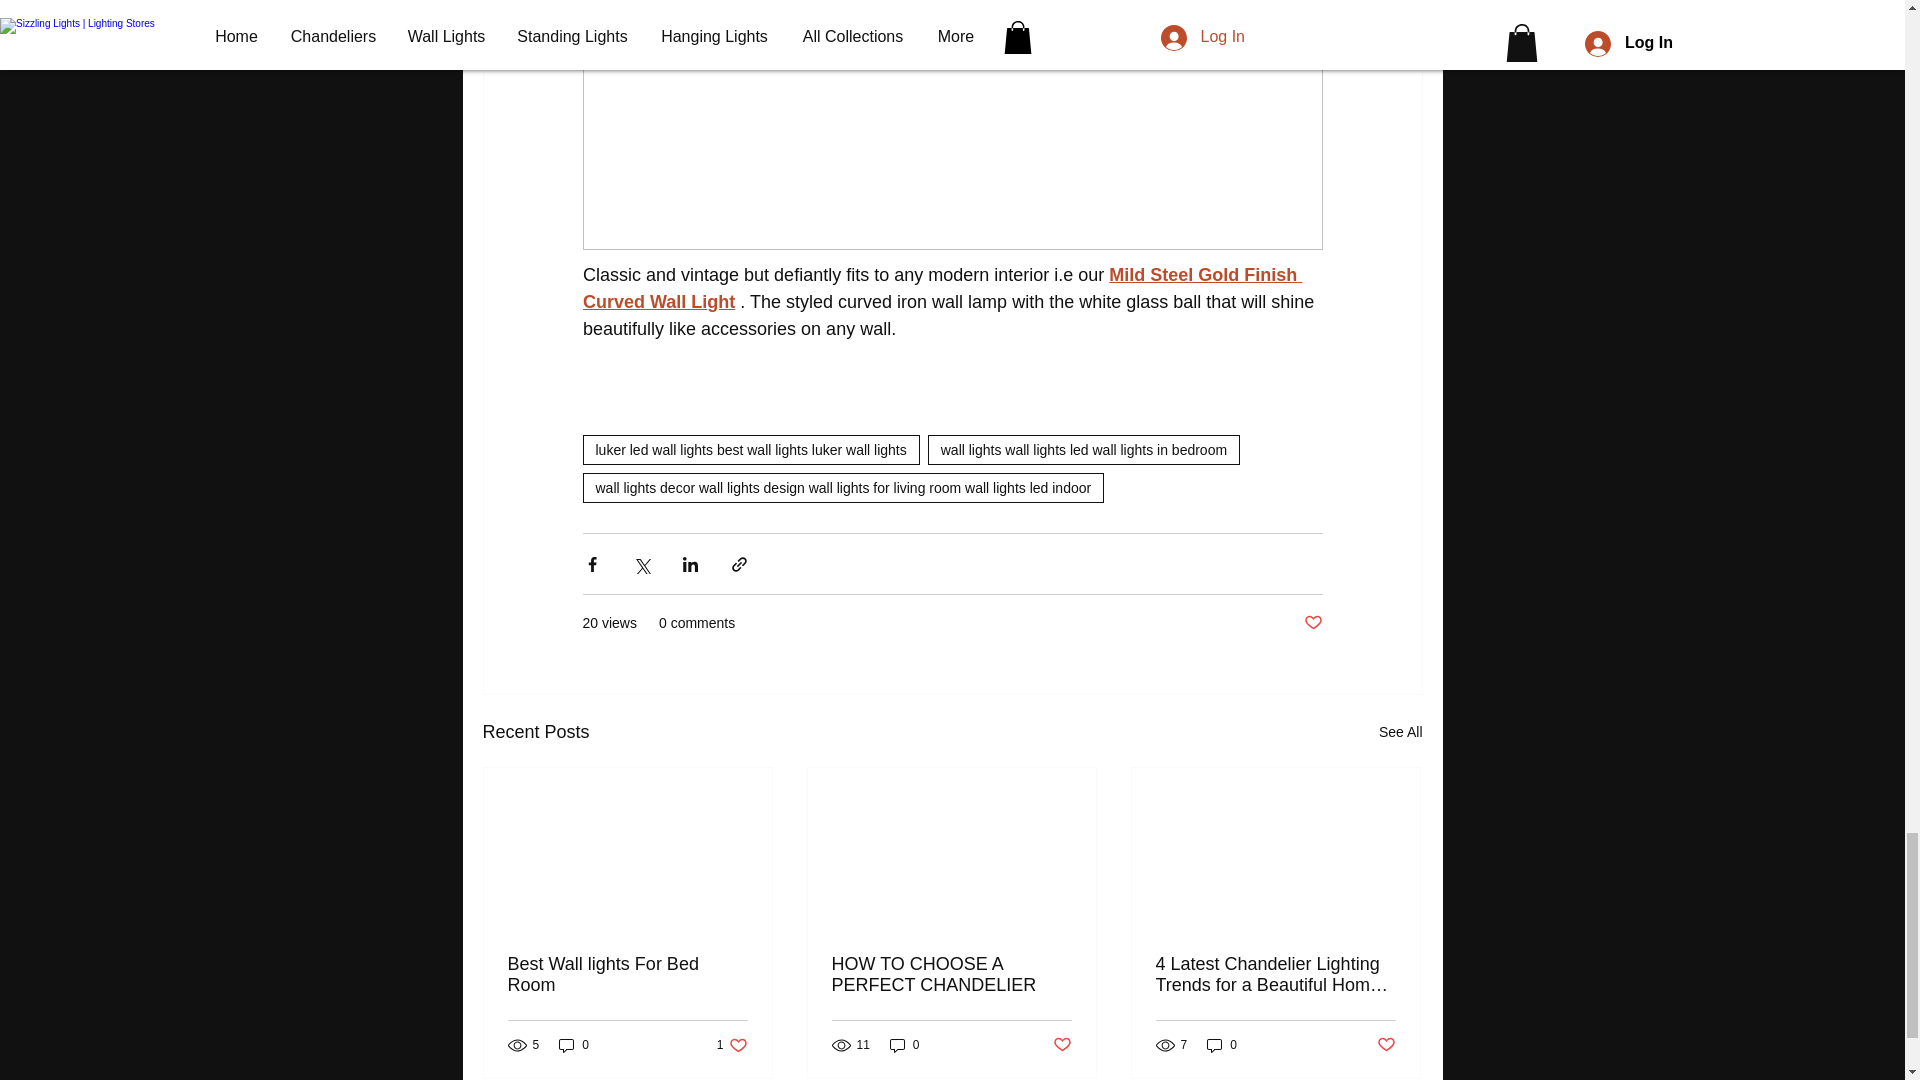 This screenshot has width=1920, height=1080. Describe the element at coordinates (1084, 450) in the screenshot. I see `wall lights wall lights led wall lights in bedroom` at that location.